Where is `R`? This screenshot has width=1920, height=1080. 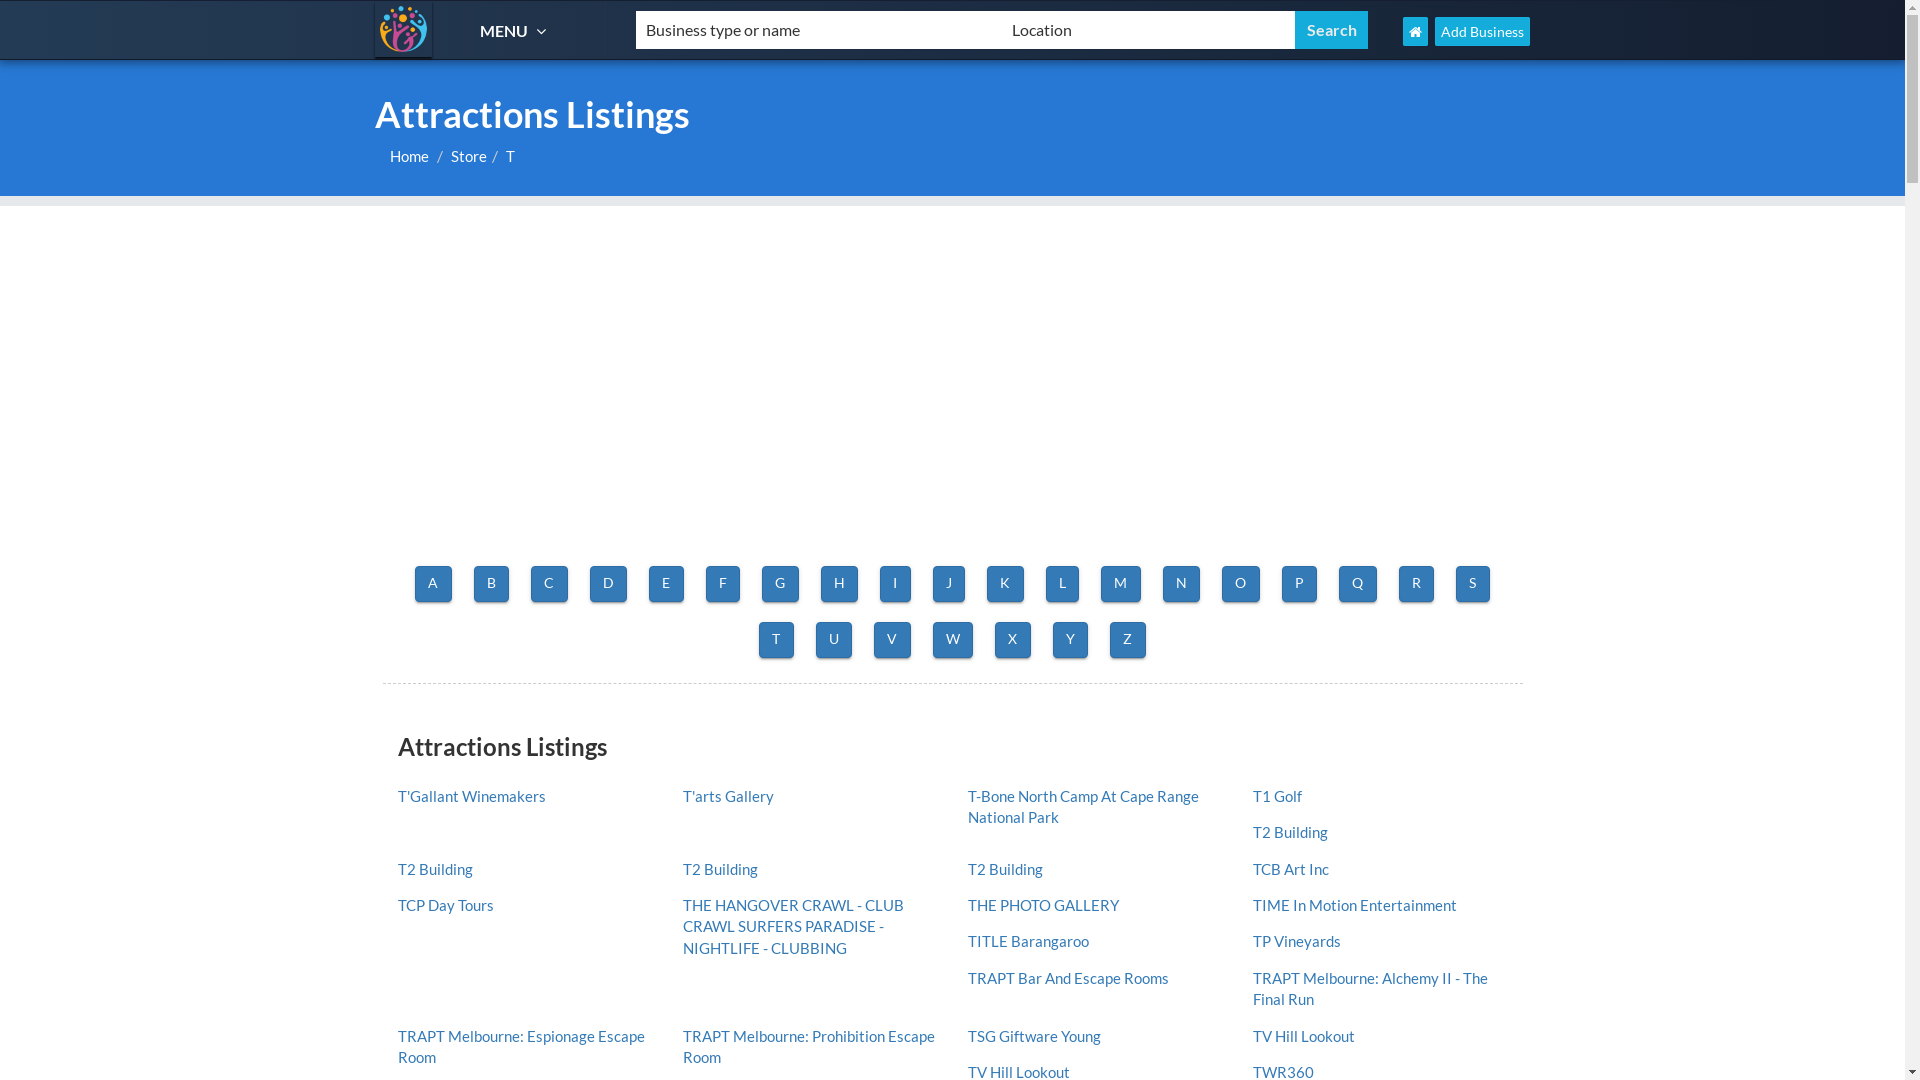 R is located at coordinates (1417, 584).